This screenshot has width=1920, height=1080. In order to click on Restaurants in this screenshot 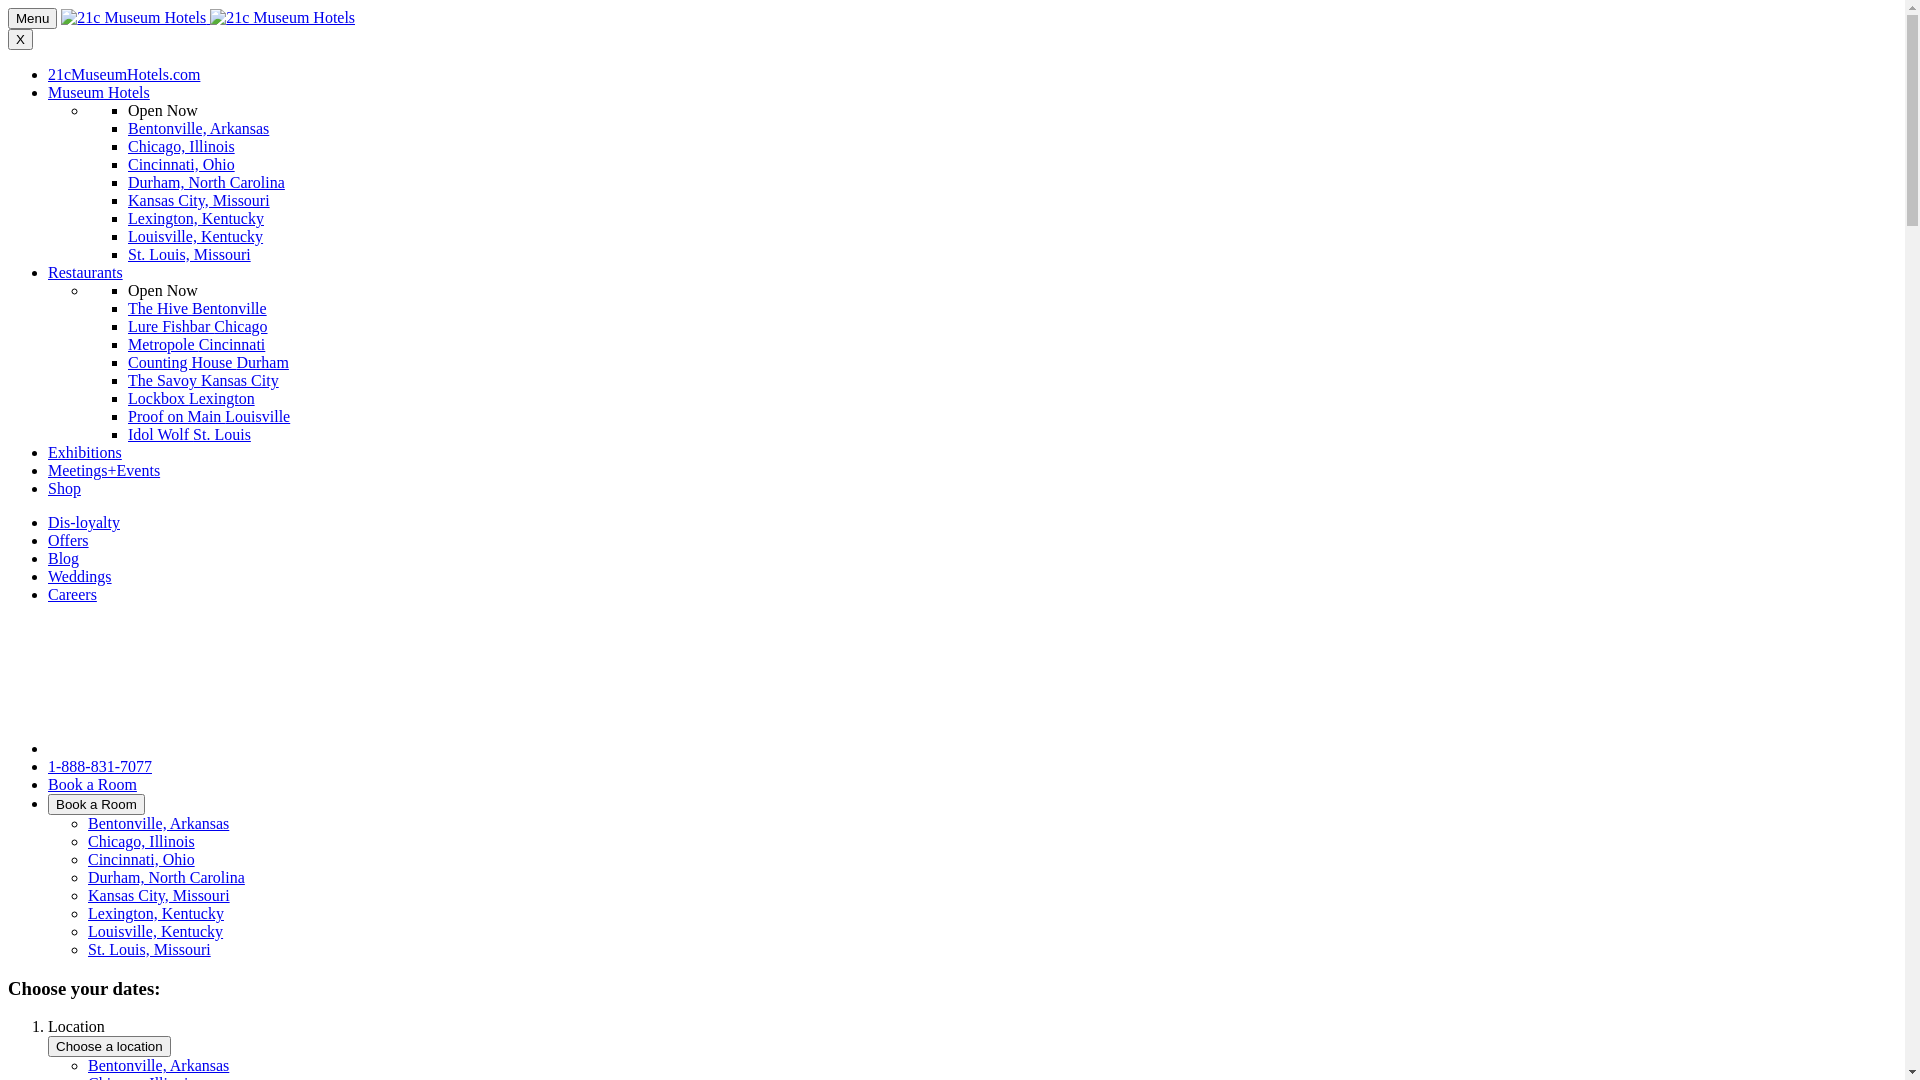, I will do `click(85, 272)`.